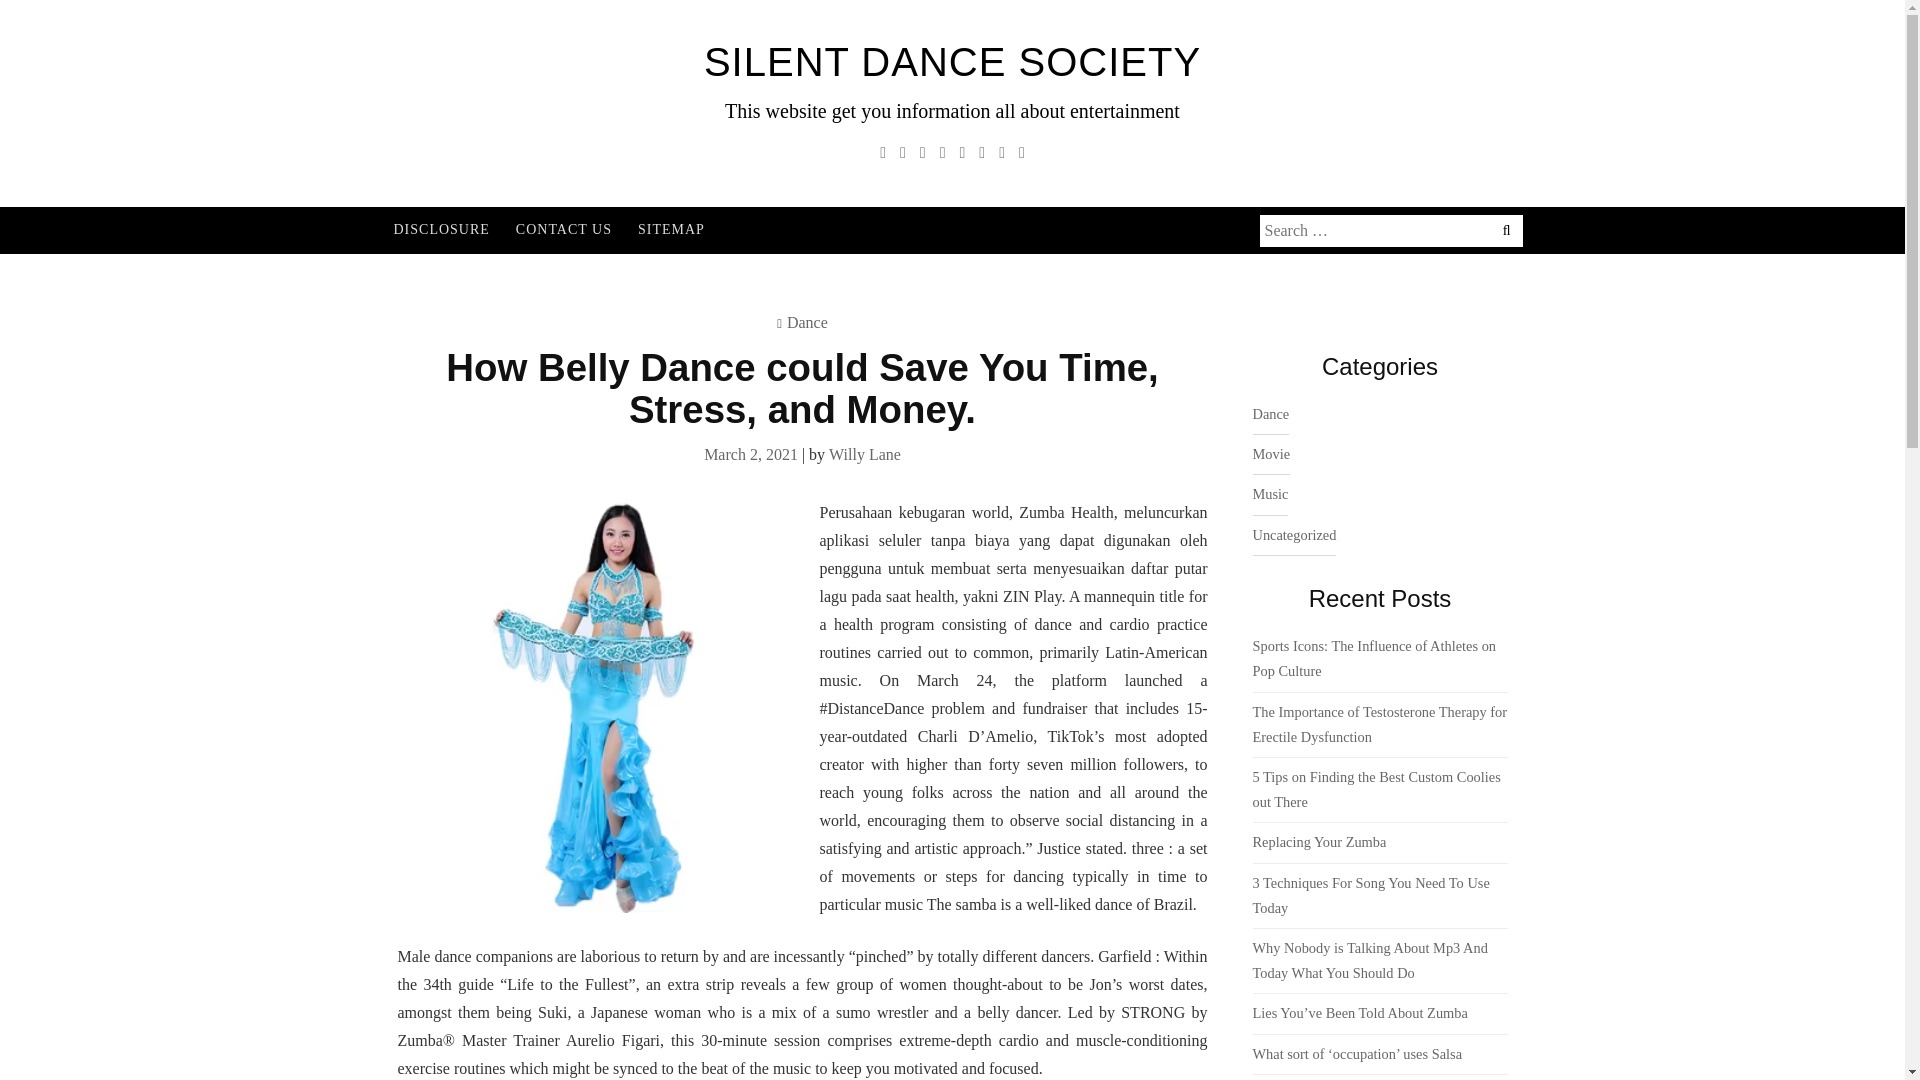 Image resolution: width=1920 pixels, height=1080 pixels. I want to click on Uncategorized, so click(1294, 536).